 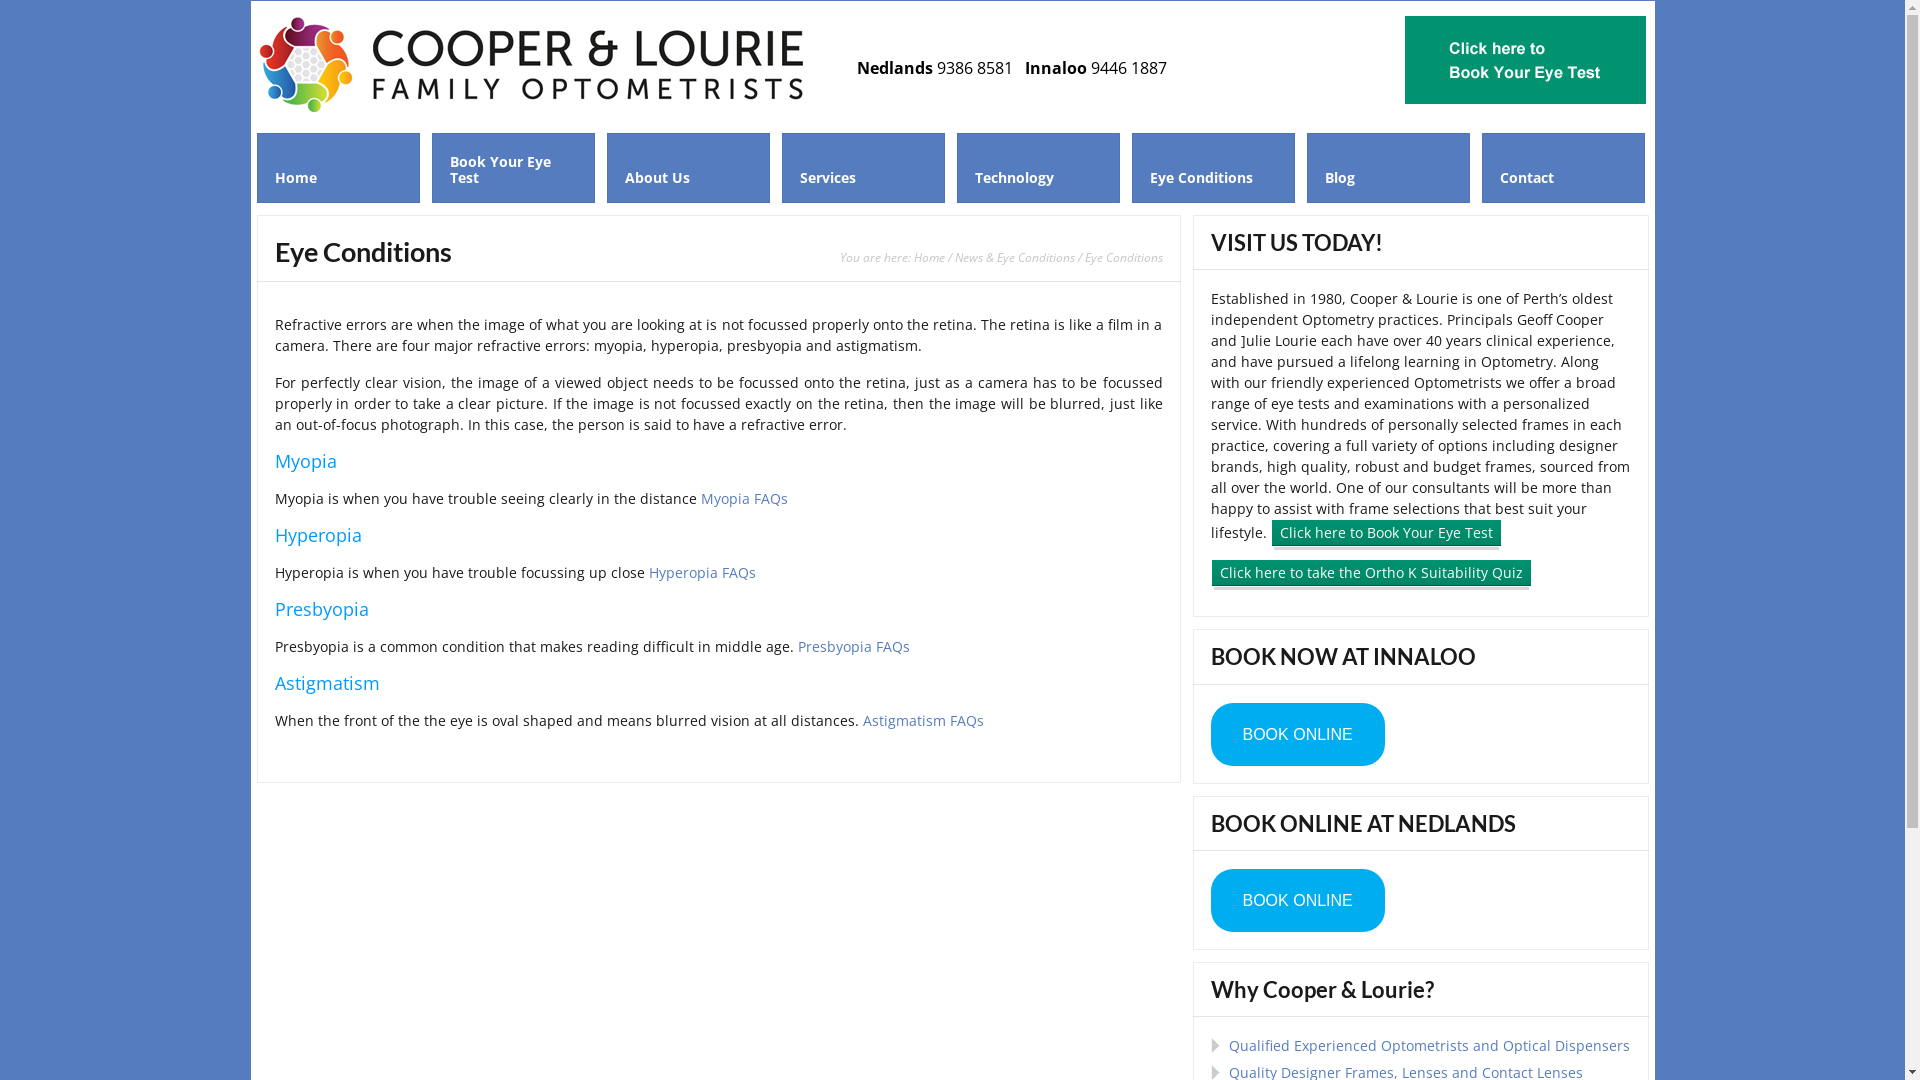 What do you see at coordinates (514, 168) in the screenshot?
I see `Book Your Eye Test` at bounding box center [514, 168].